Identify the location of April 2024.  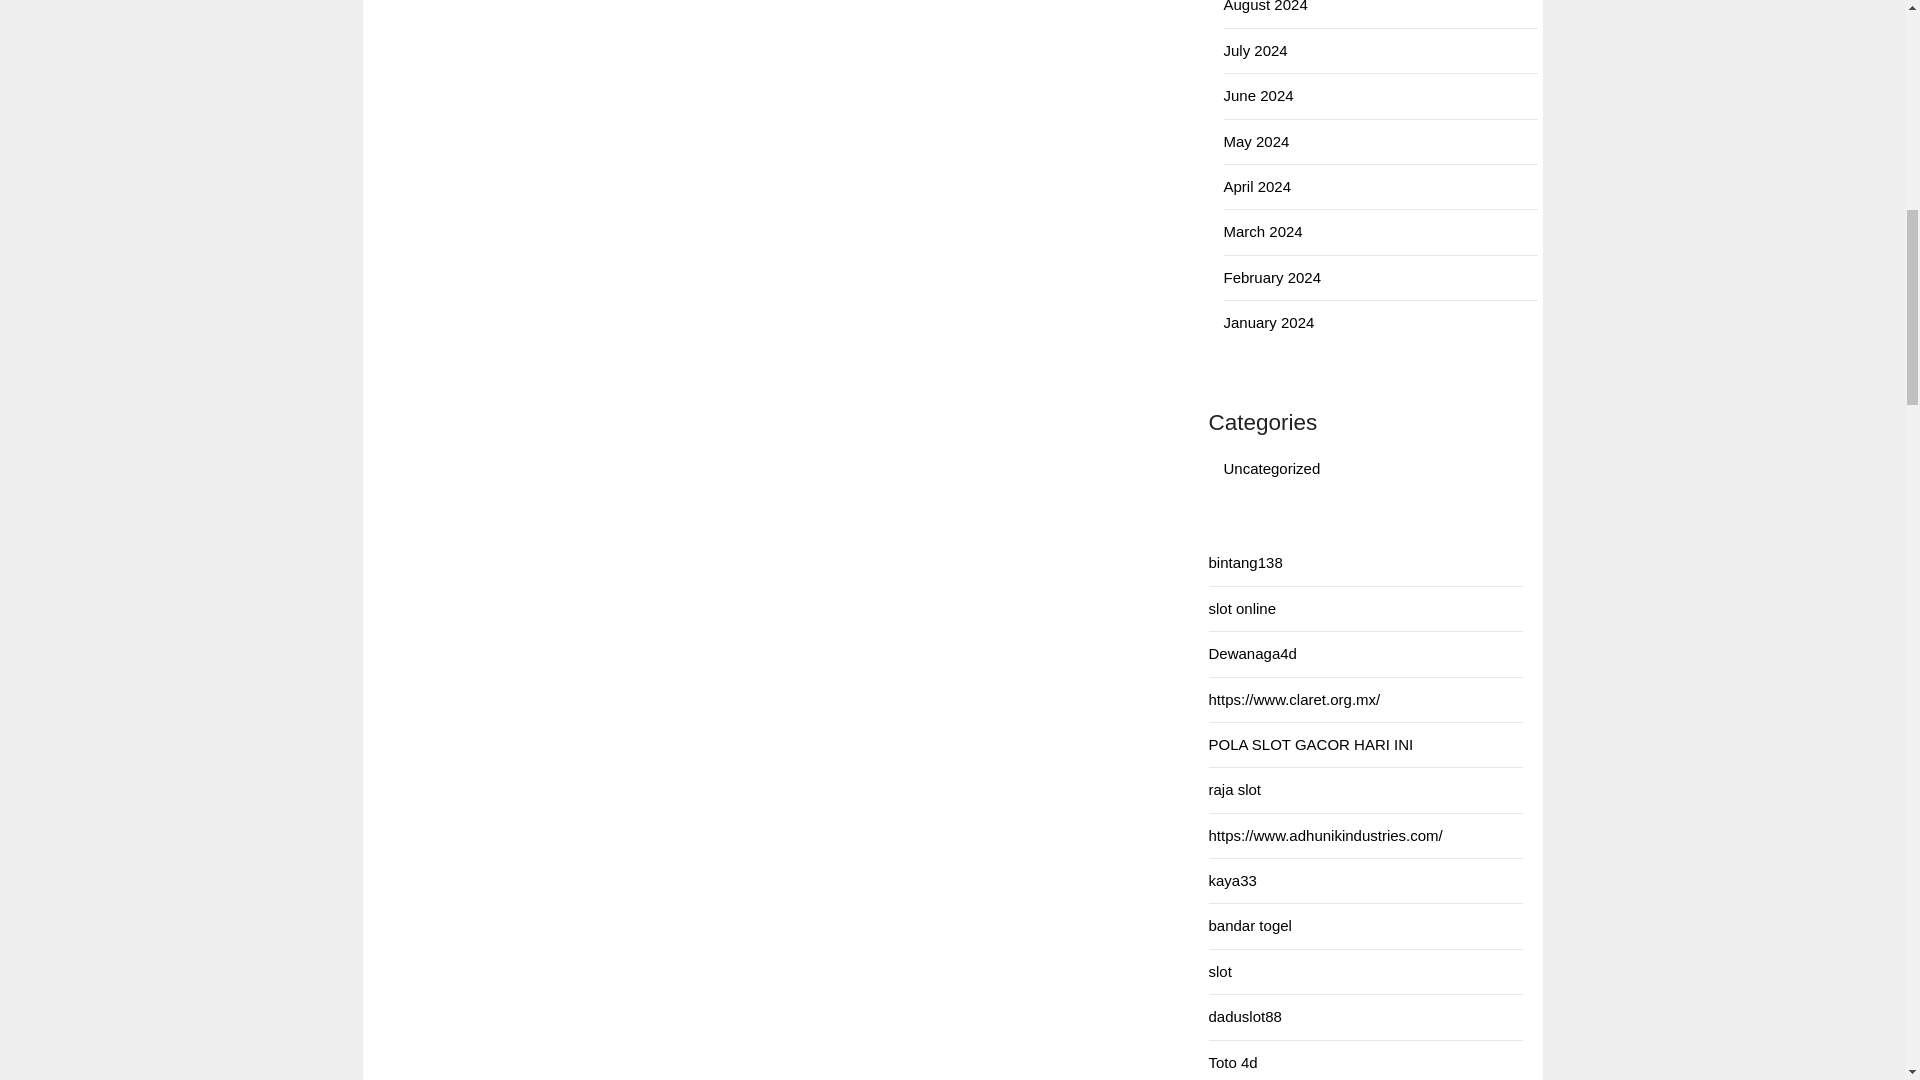
(1258, 186).